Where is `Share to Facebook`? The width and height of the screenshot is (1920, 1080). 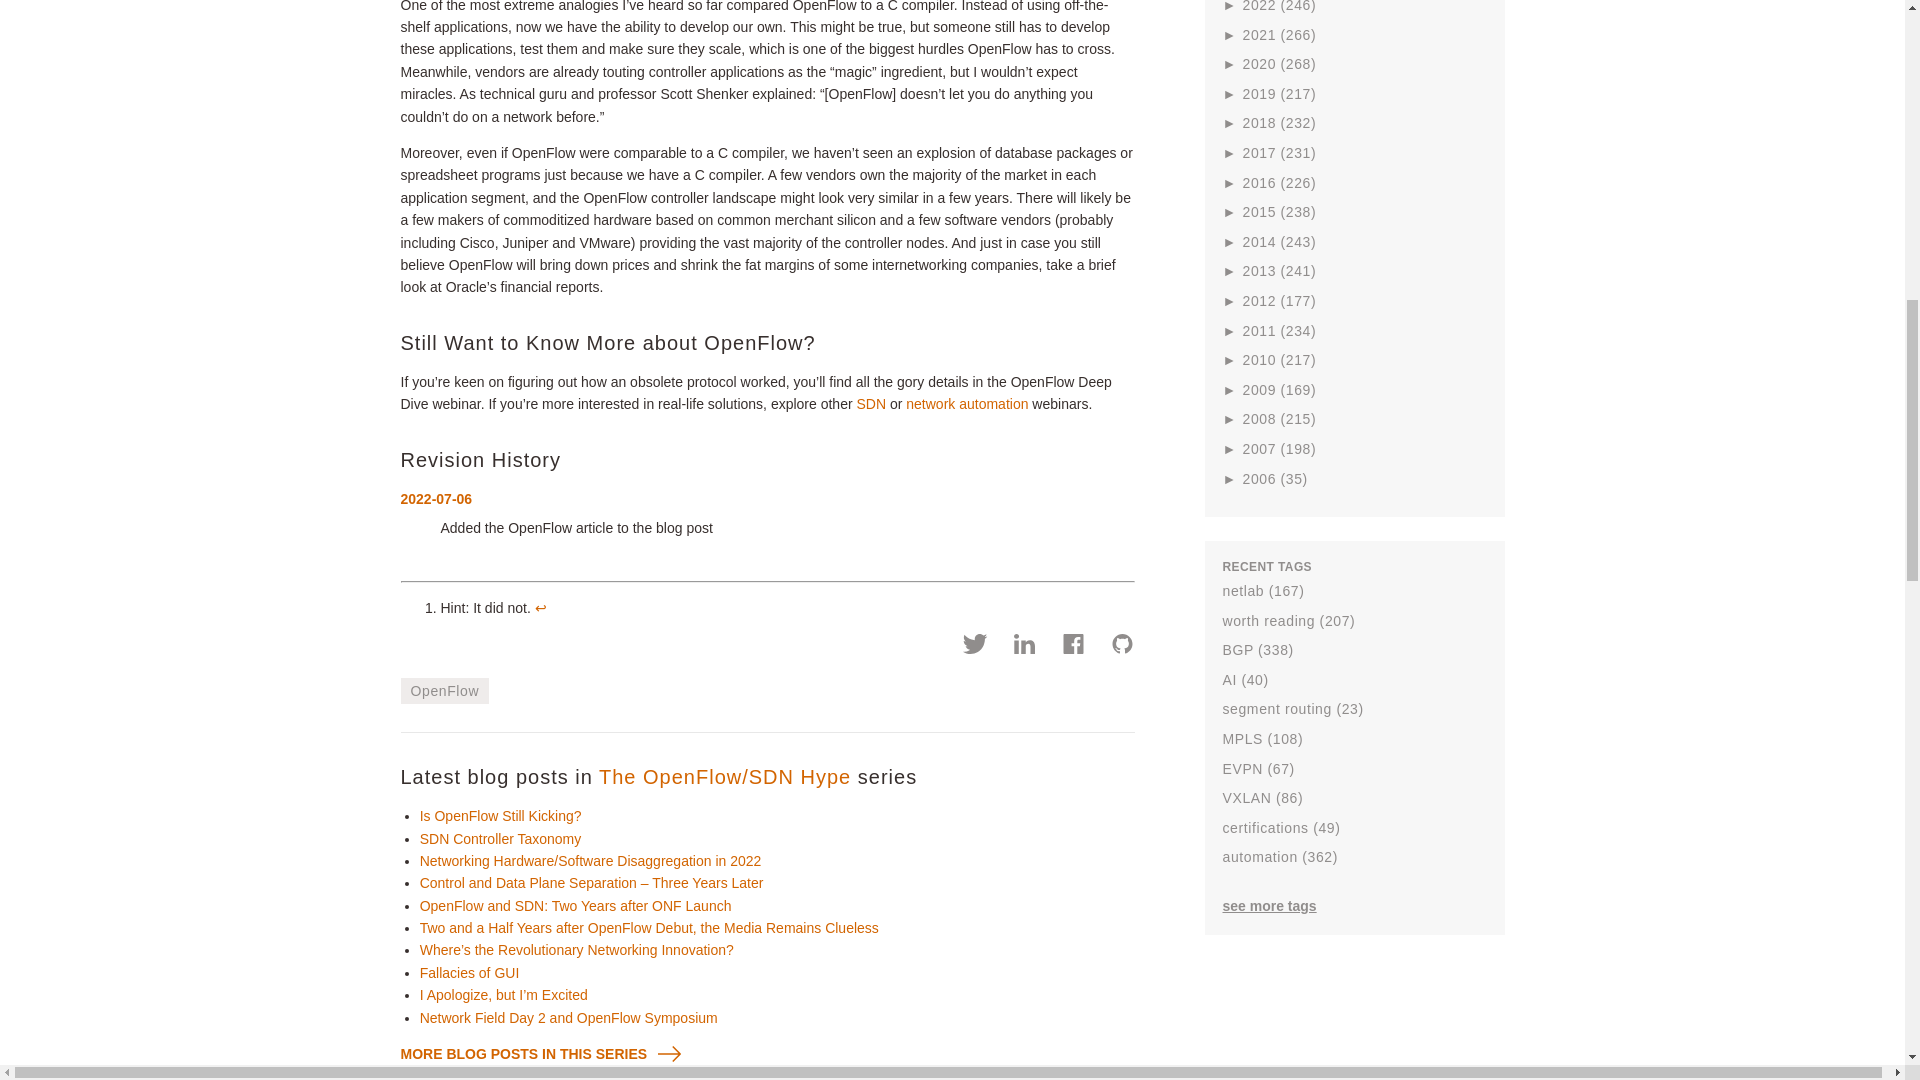 Share to Facebook is located at coordinates (1074, 646).